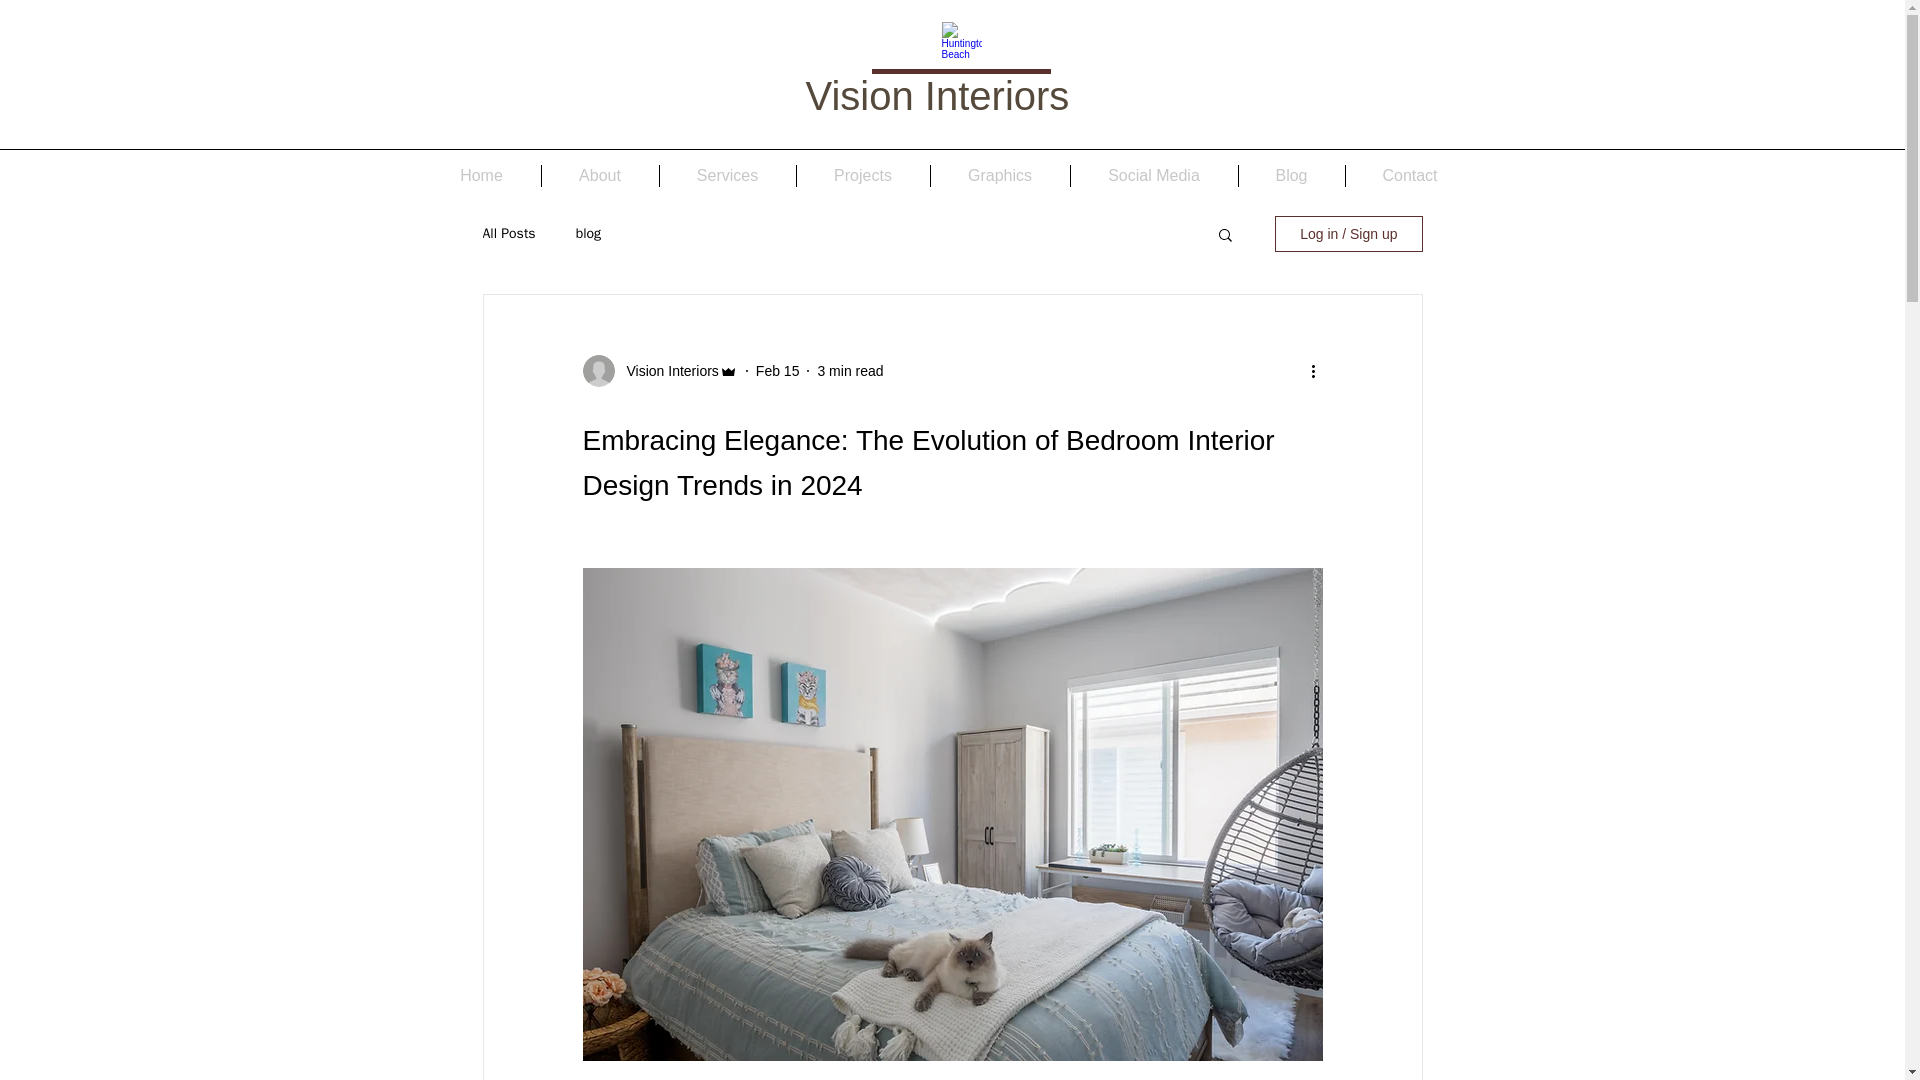  What do you see at coordinates (999, 176) in the screenshot?
I see `Graphics` at bounding box center [999, 176].